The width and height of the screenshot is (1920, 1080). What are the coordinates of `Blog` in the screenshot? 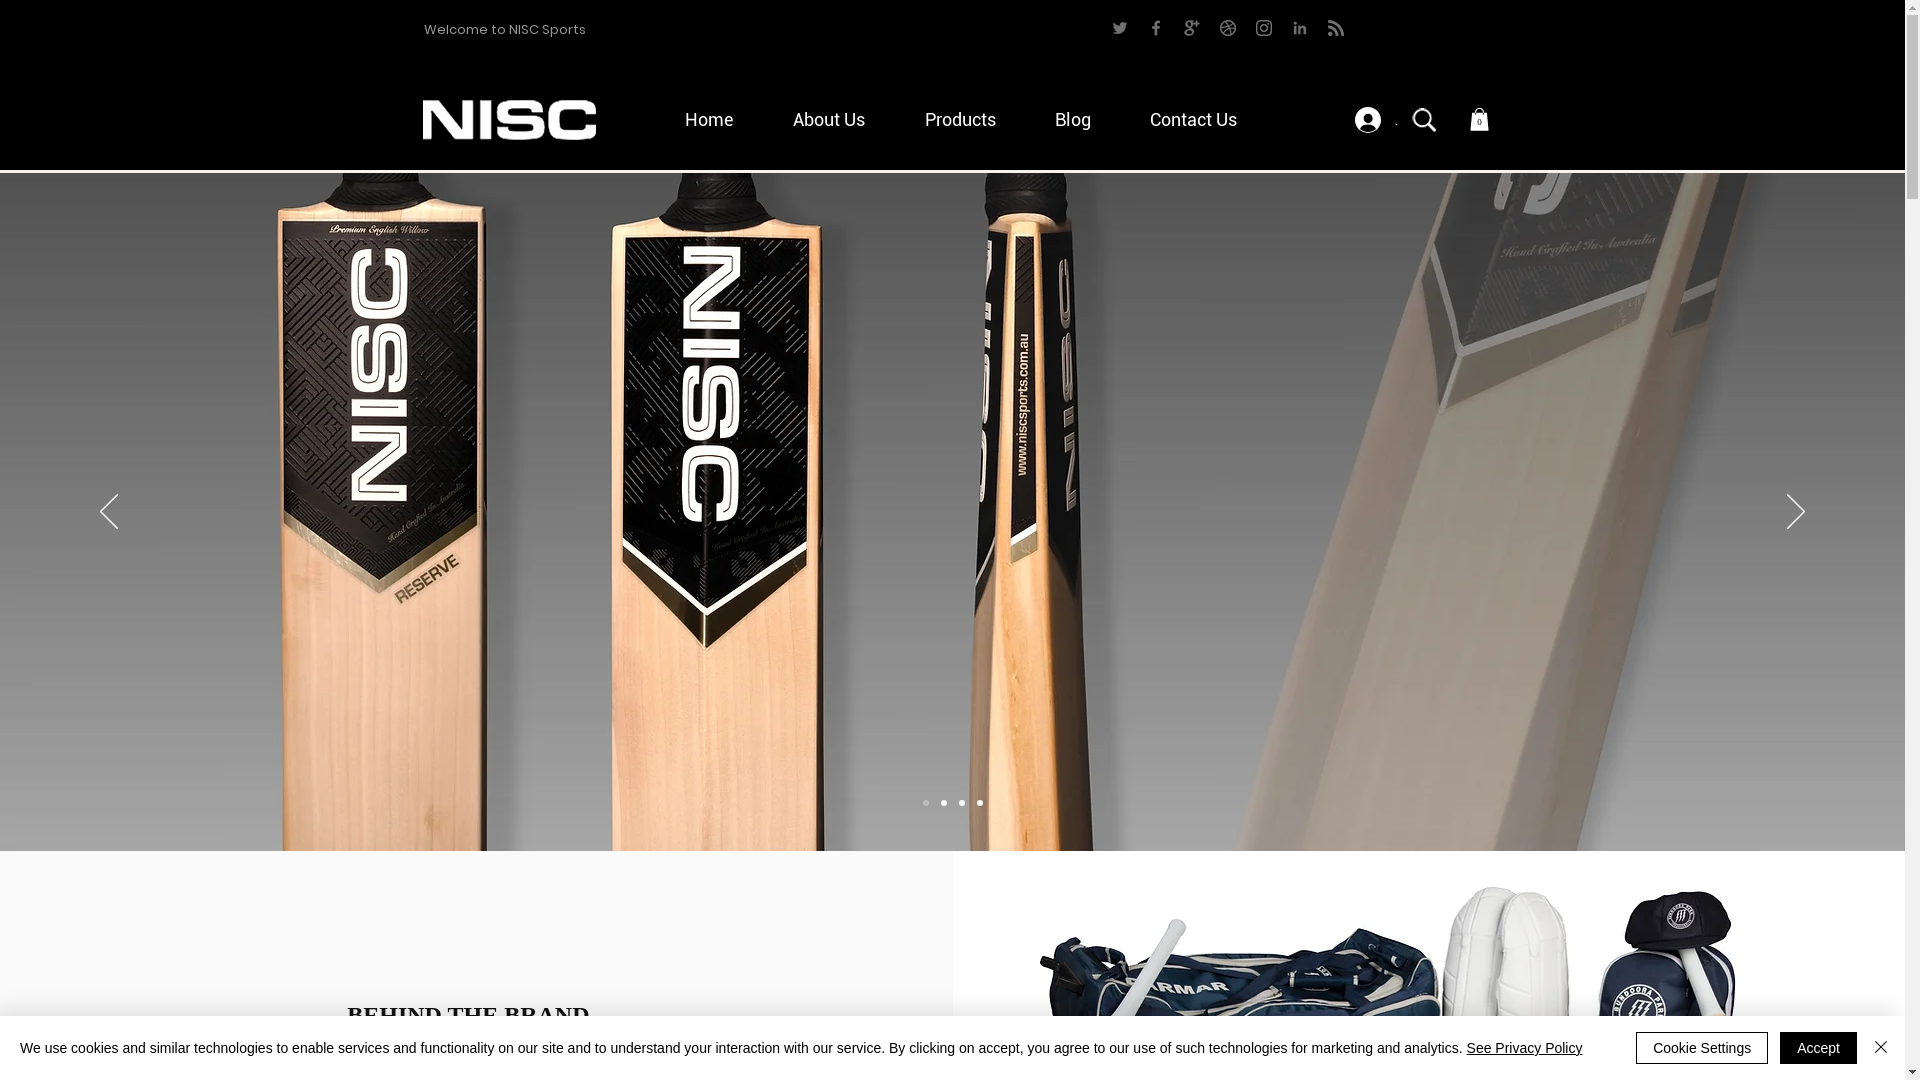 It's located at (1088, 120).